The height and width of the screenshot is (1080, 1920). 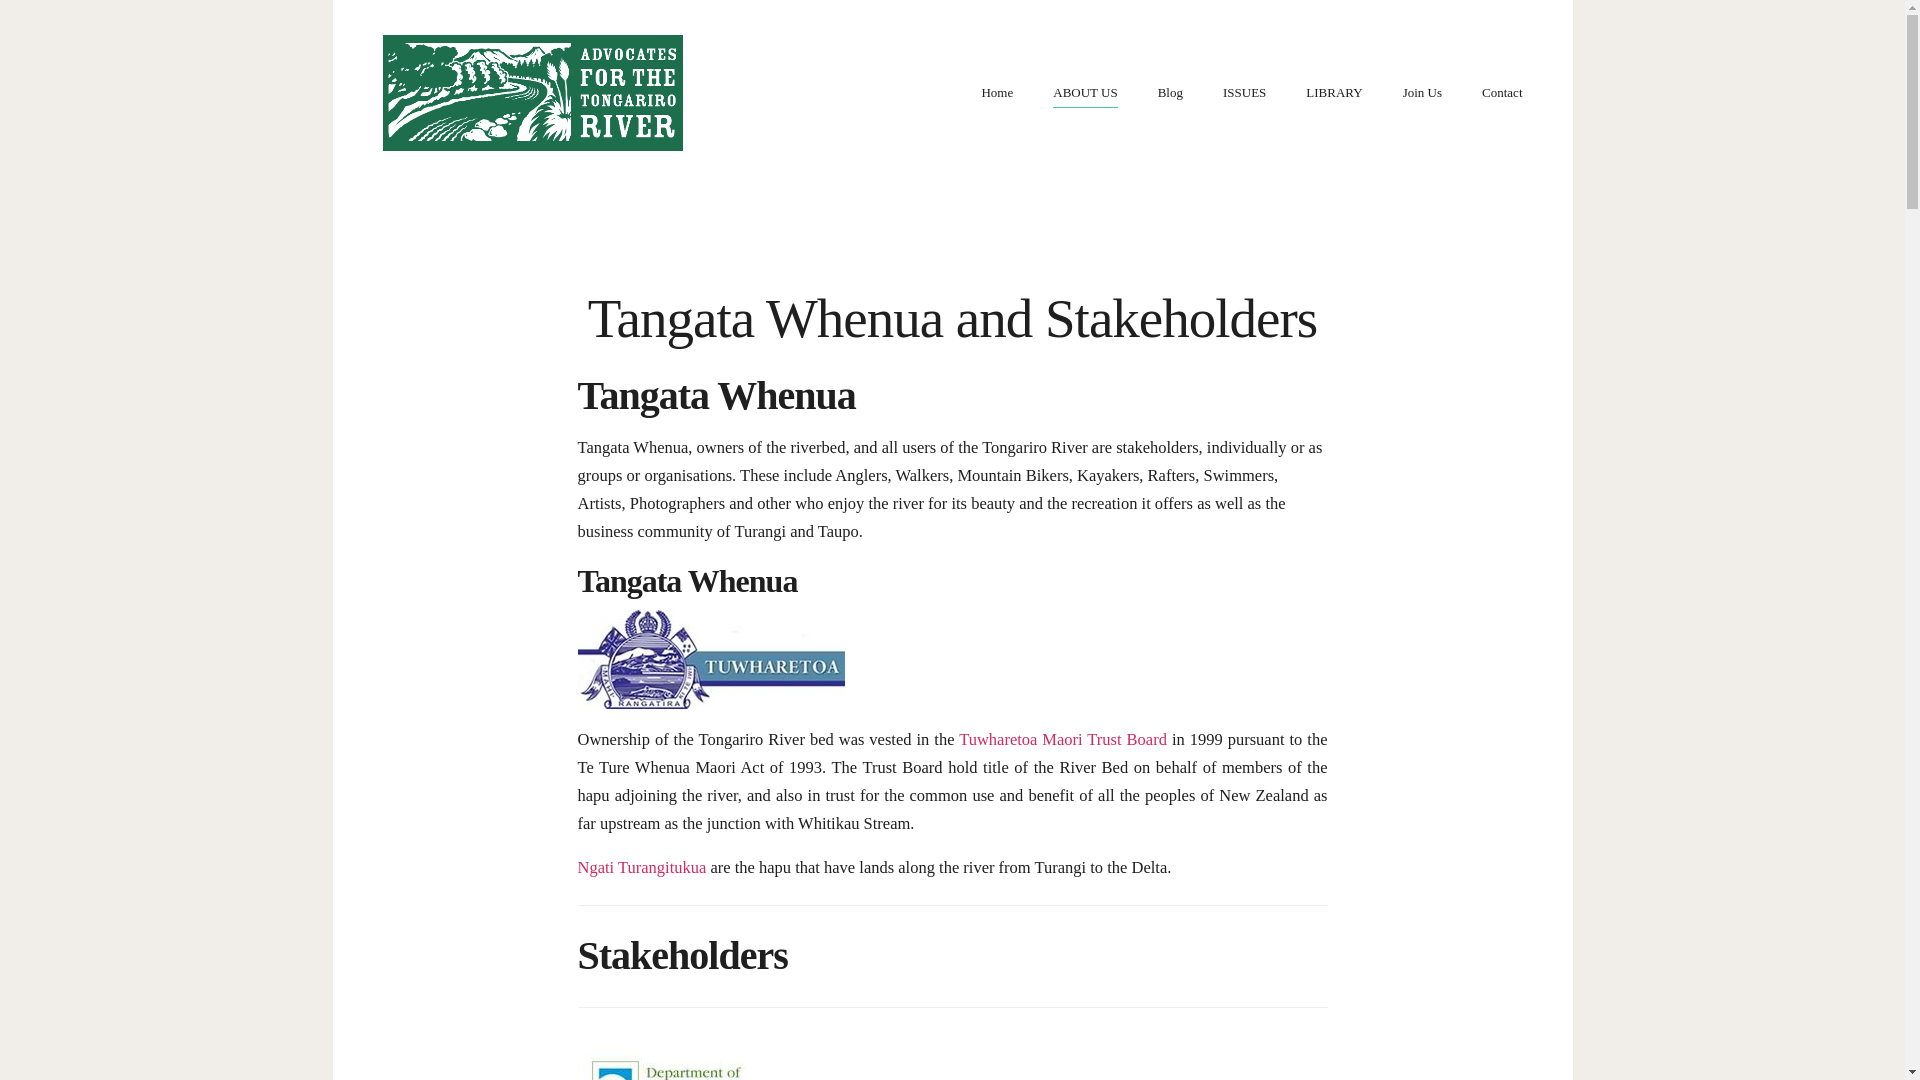 I want to click on LIBRARY, so click(x=1333, y=92).